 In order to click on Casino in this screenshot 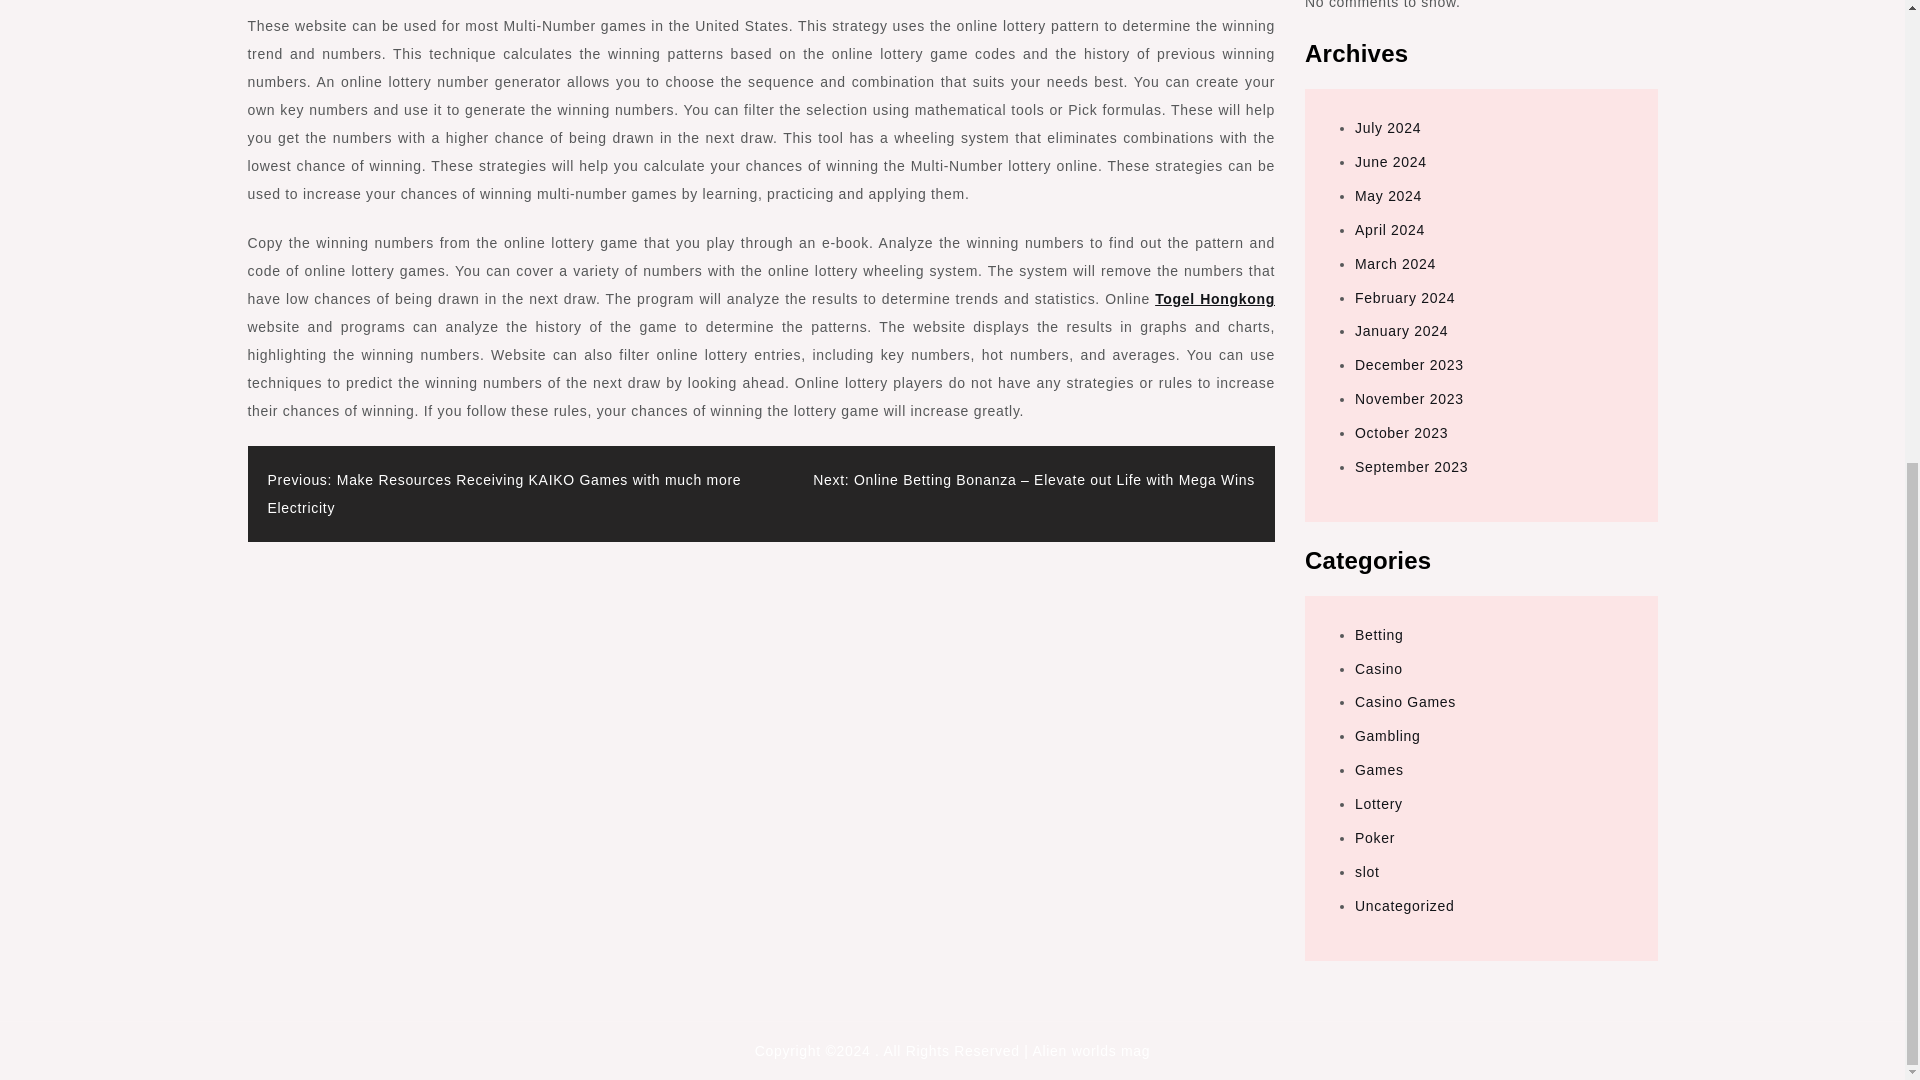, I will do `click(1379, 668)`.